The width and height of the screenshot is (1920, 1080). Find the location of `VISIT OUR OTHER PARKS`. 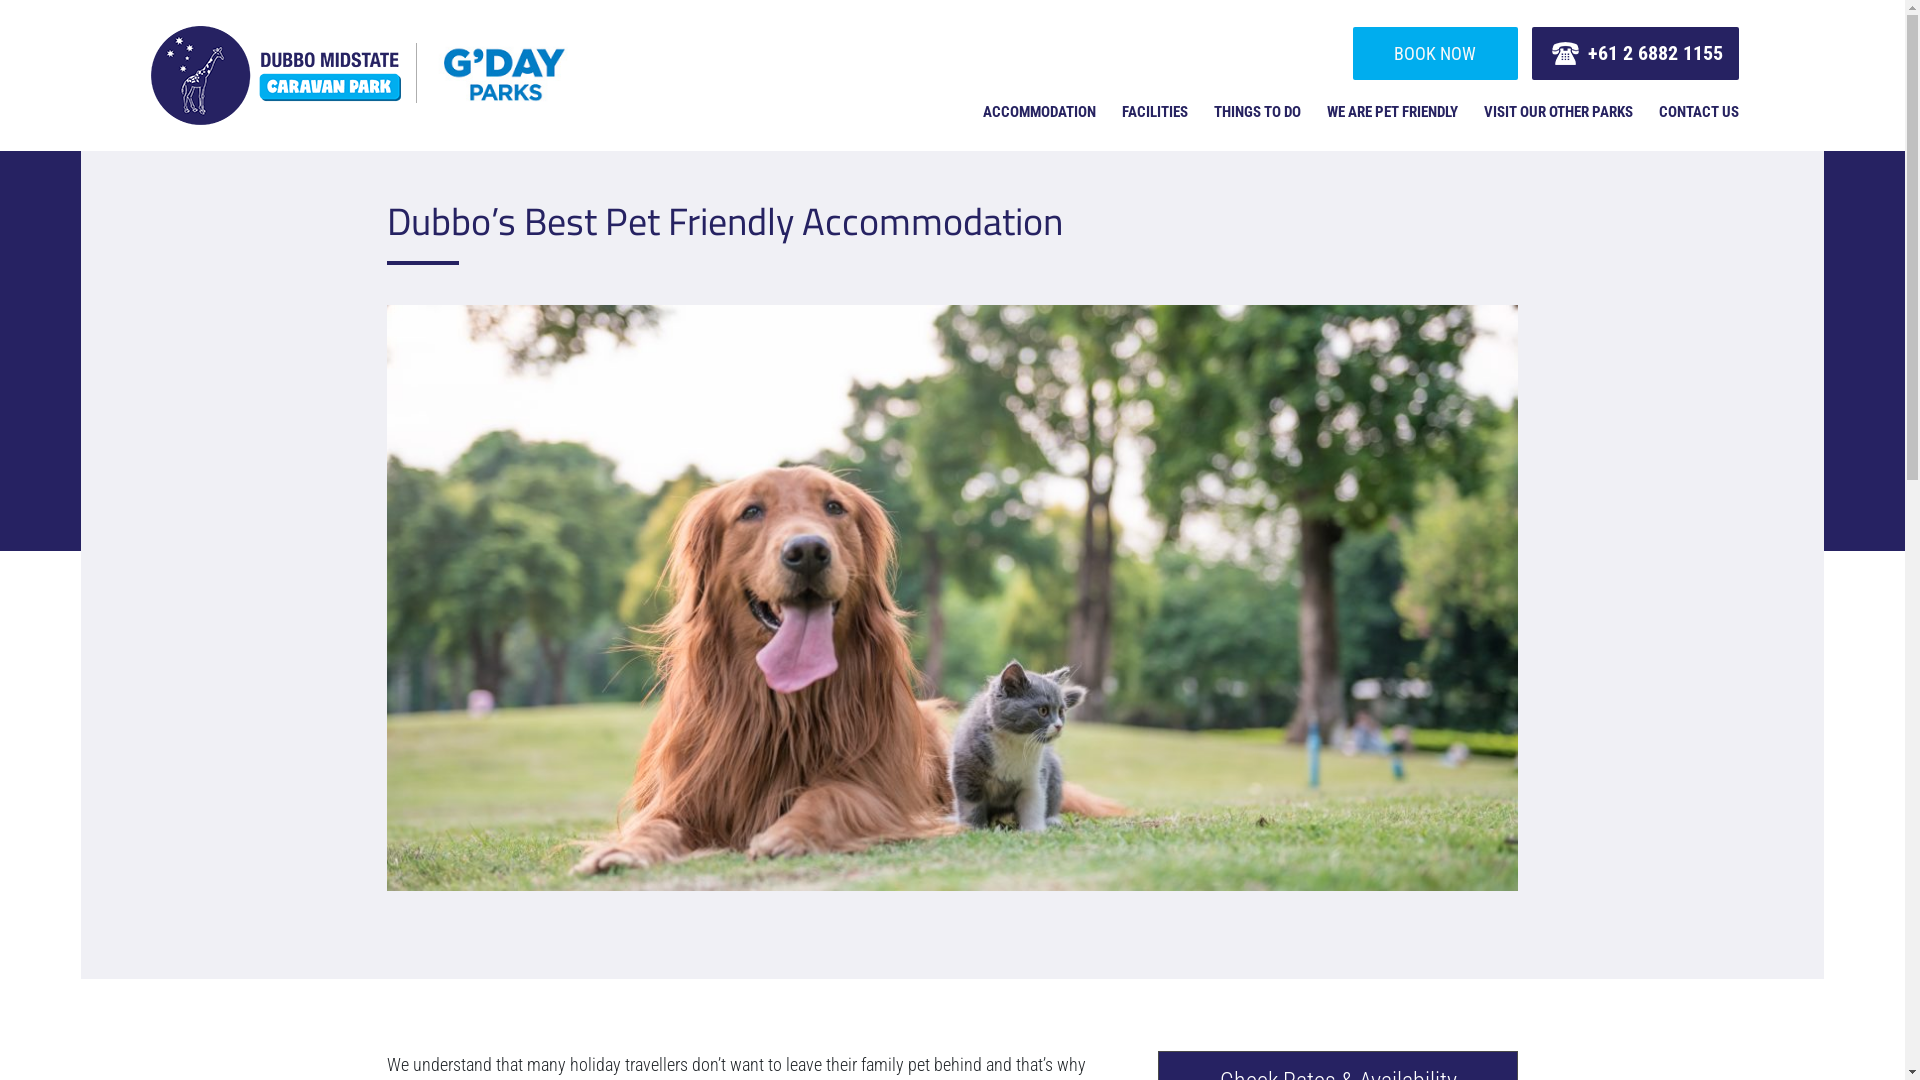

VISIT OUR OTHER PARKS is located at coordinates (1558, 112).